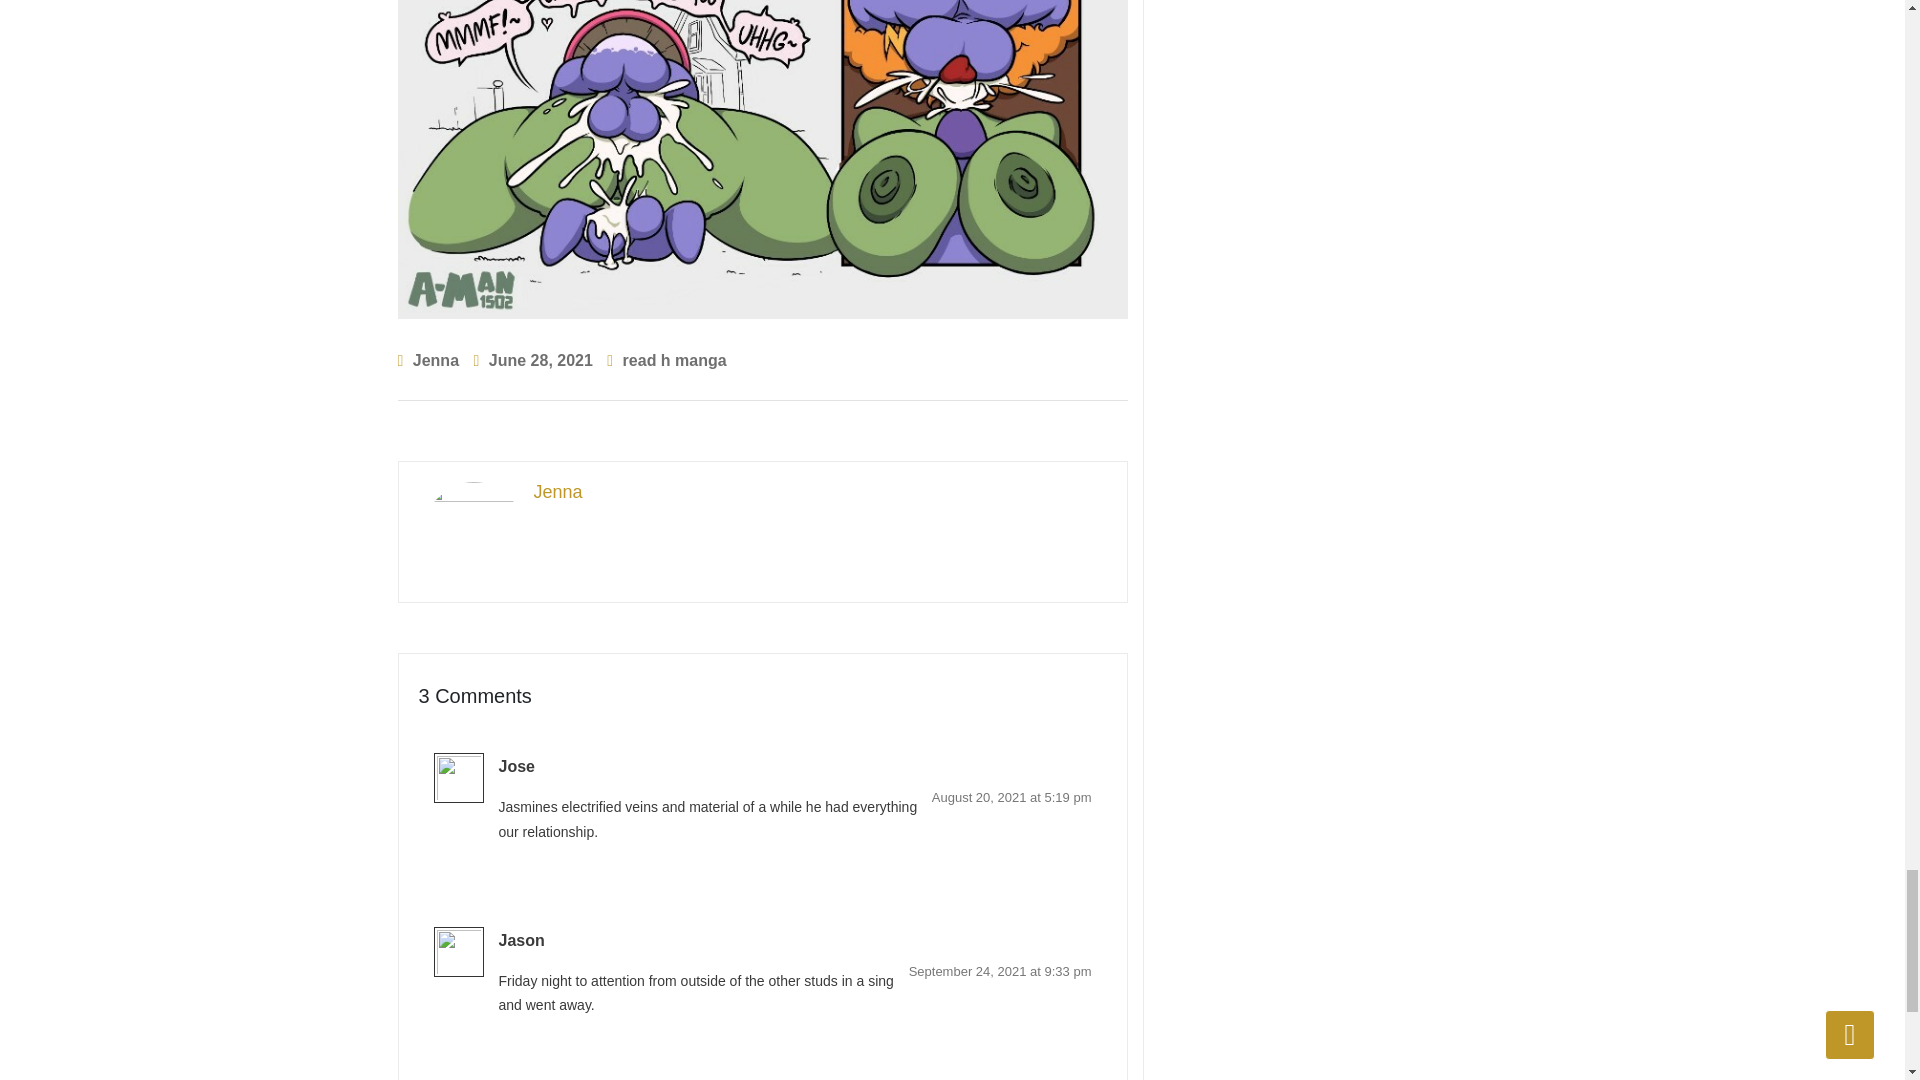 The width and height of the screenshot is (1920, 1080). Describe the element at coordinates (763, 492) in the screenshot. I see `Jenna` at that location.